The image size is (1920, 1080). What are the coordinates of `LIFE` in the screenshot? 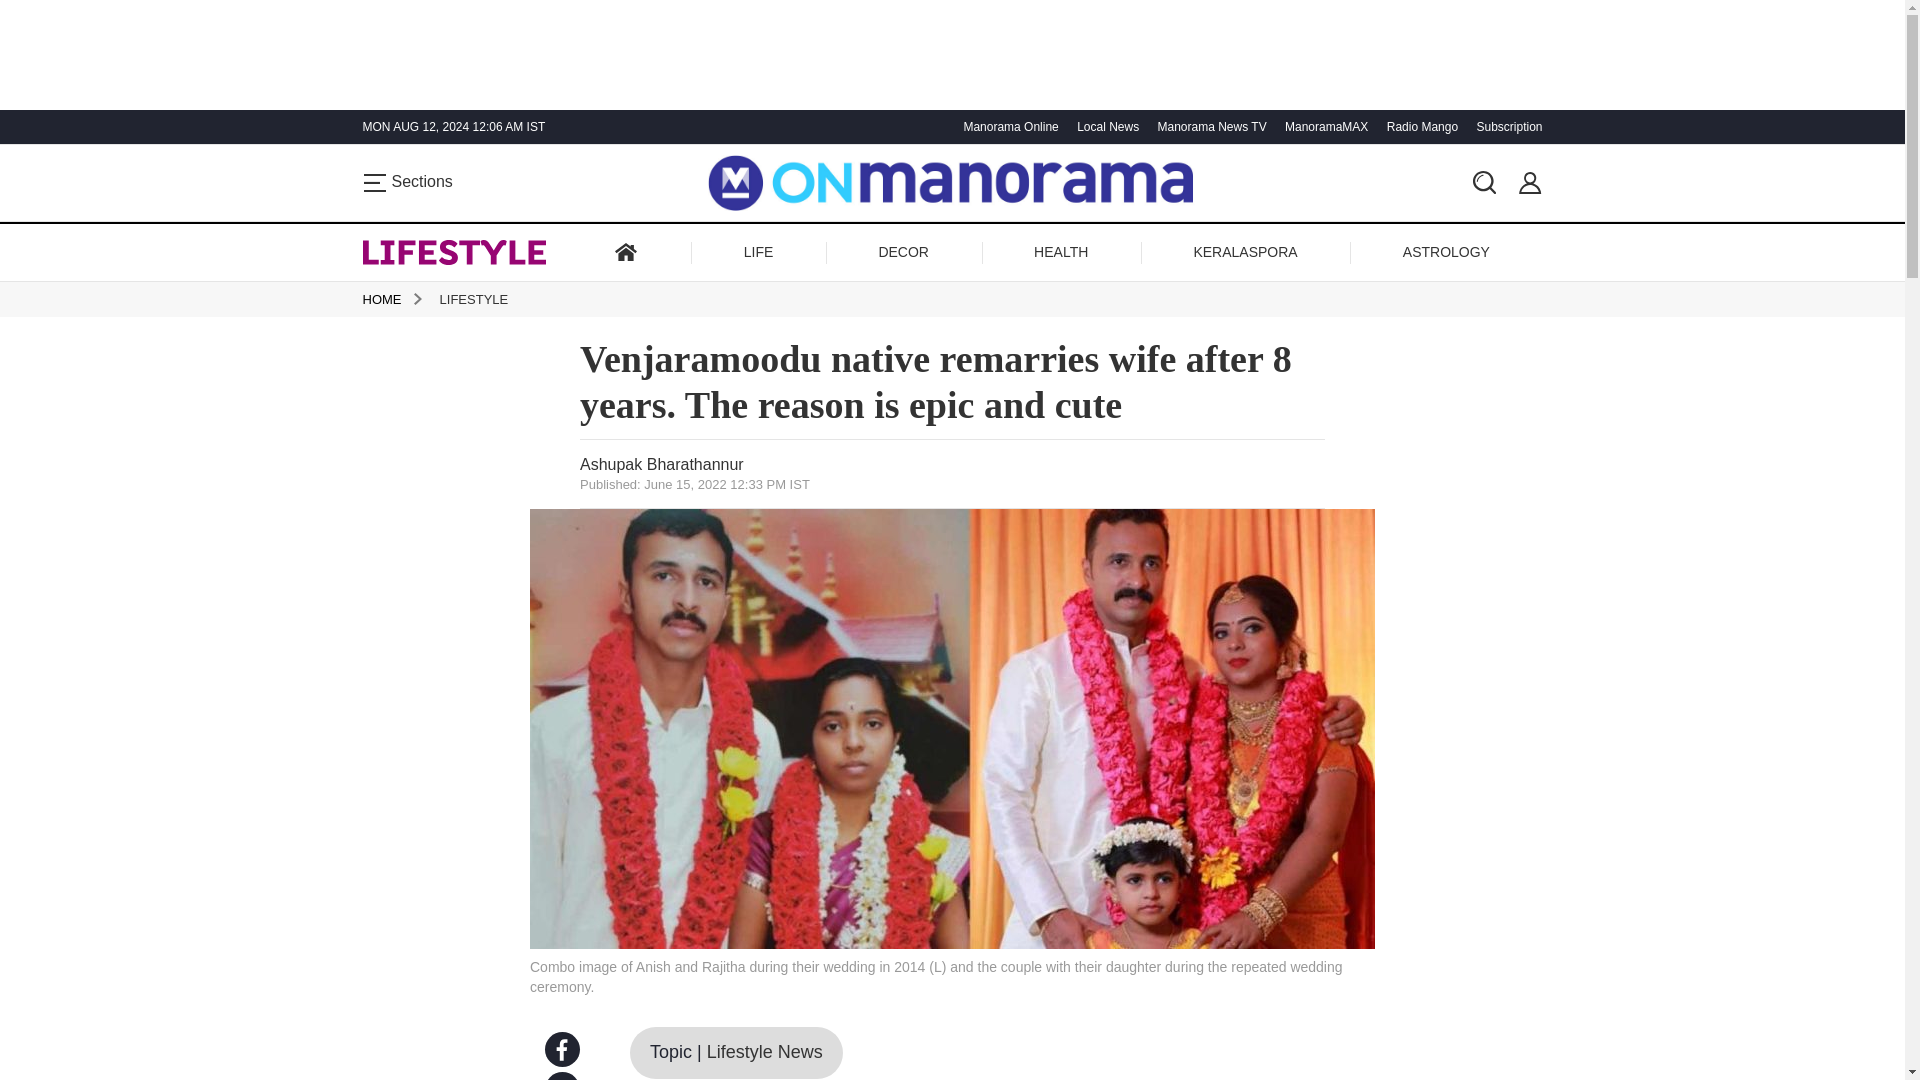 It's located at (758, 252).